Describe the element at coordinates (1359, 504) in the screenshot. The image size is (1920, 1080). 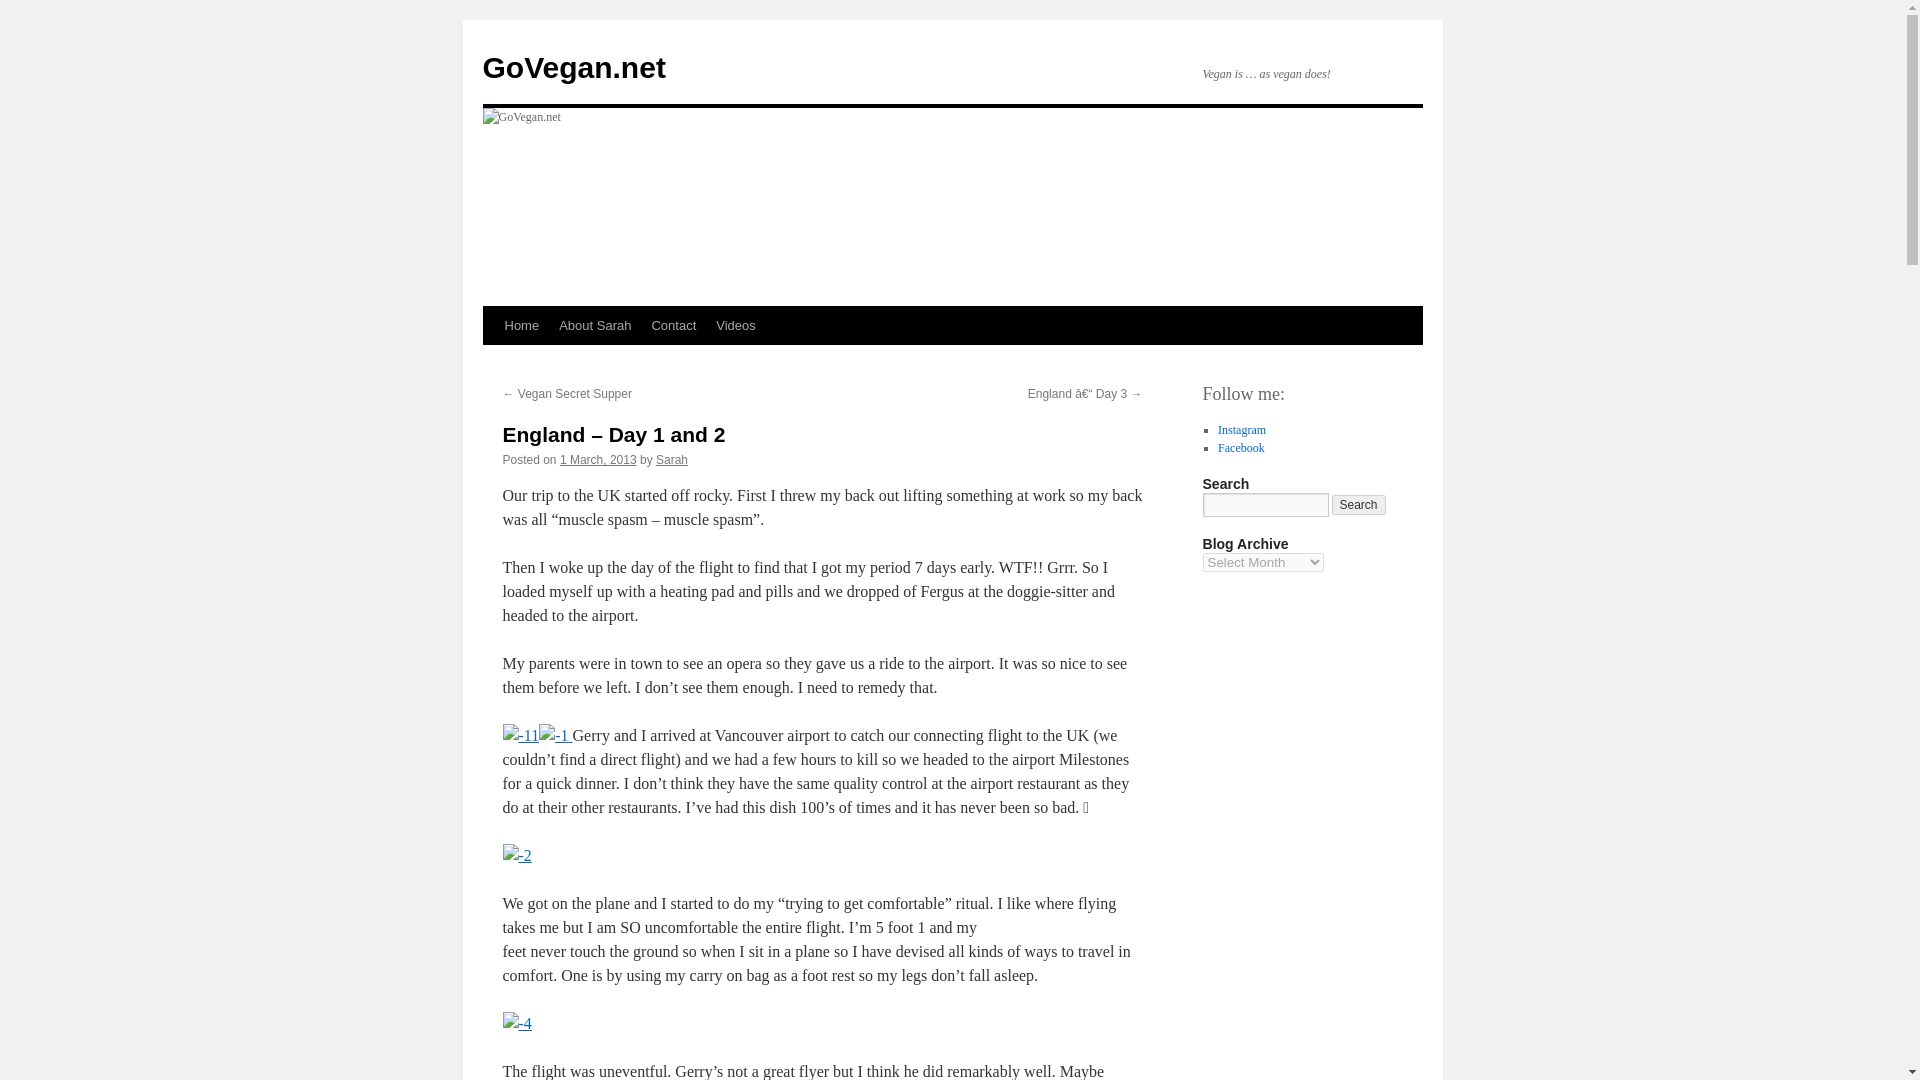
I see `Search` at that location.